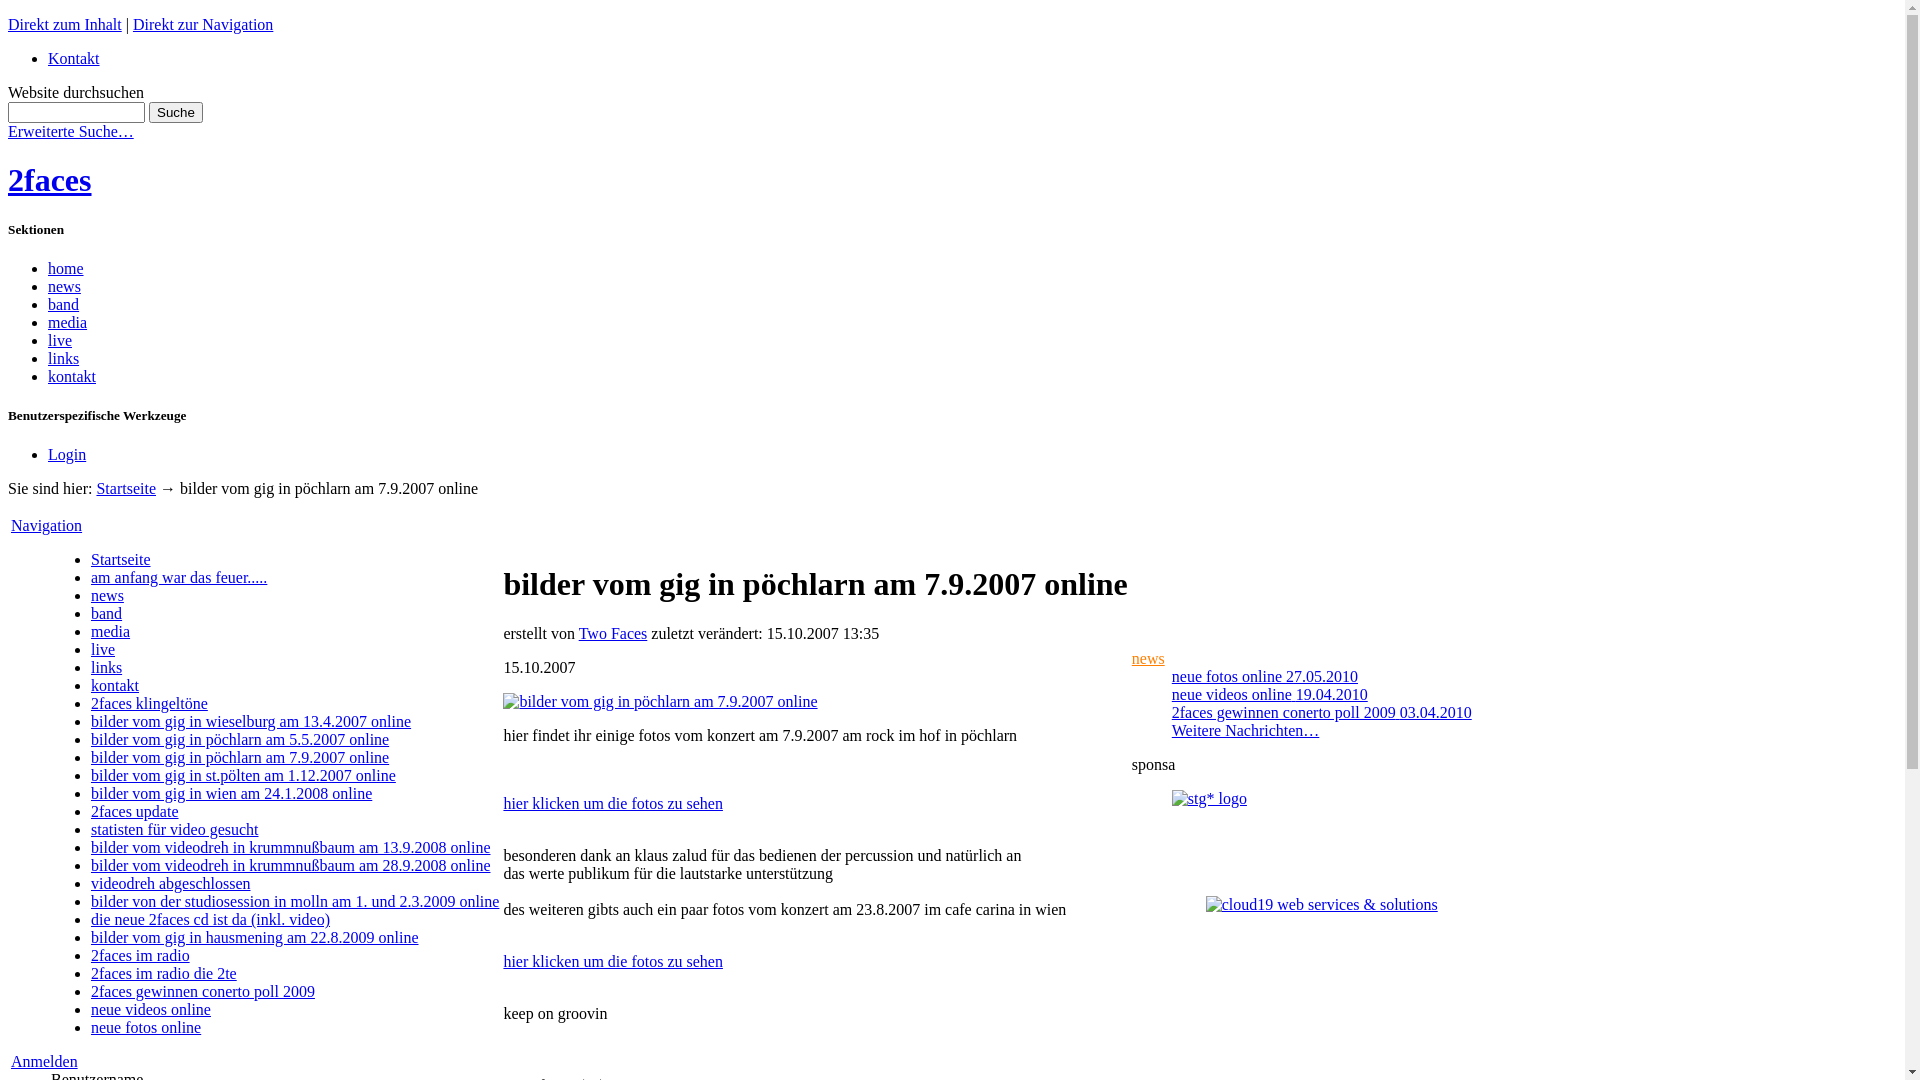  What do you see at coordinates (232, 794) in the screenshot?
I see `bilder vom gig in wien am 24.1.2008 online` at bounding box center [232, 794].